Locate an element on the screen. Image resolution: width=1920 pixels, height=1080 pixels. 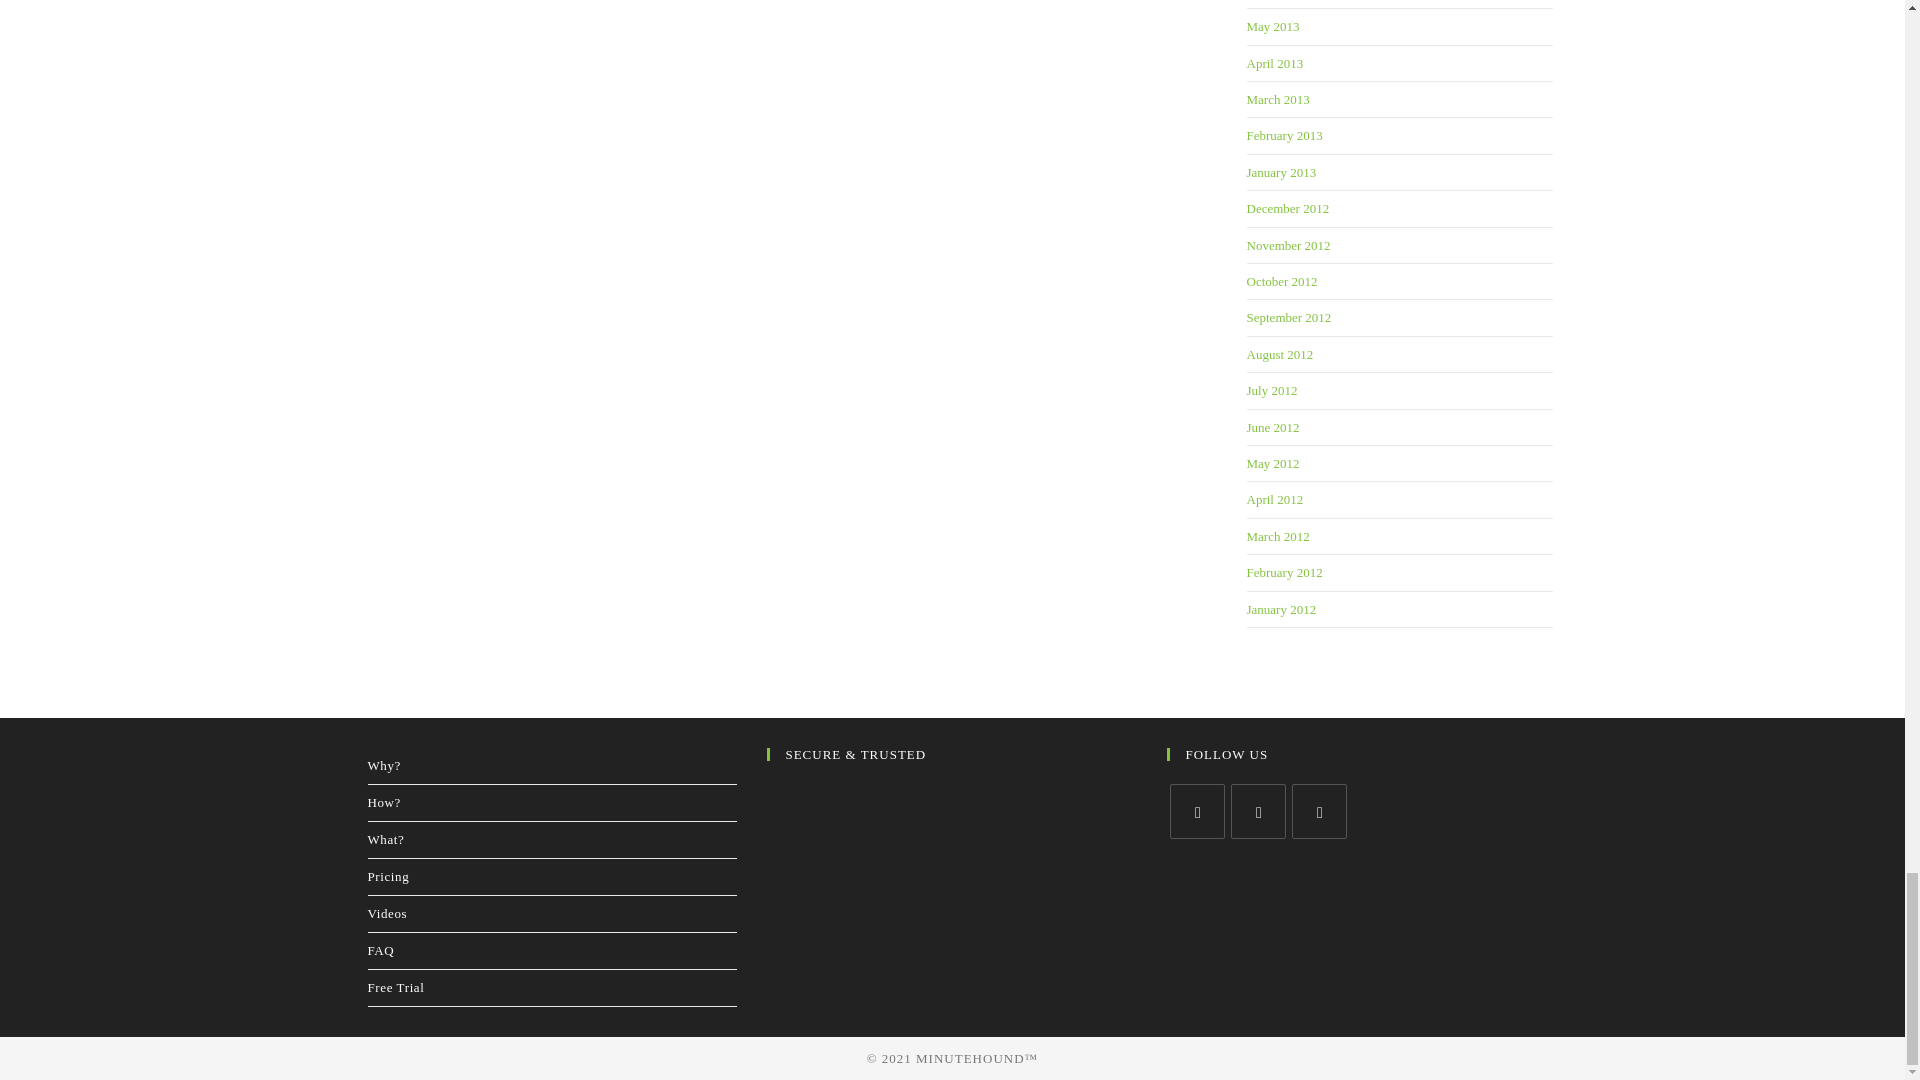
Youtube is located at coordinates (1320, 812).